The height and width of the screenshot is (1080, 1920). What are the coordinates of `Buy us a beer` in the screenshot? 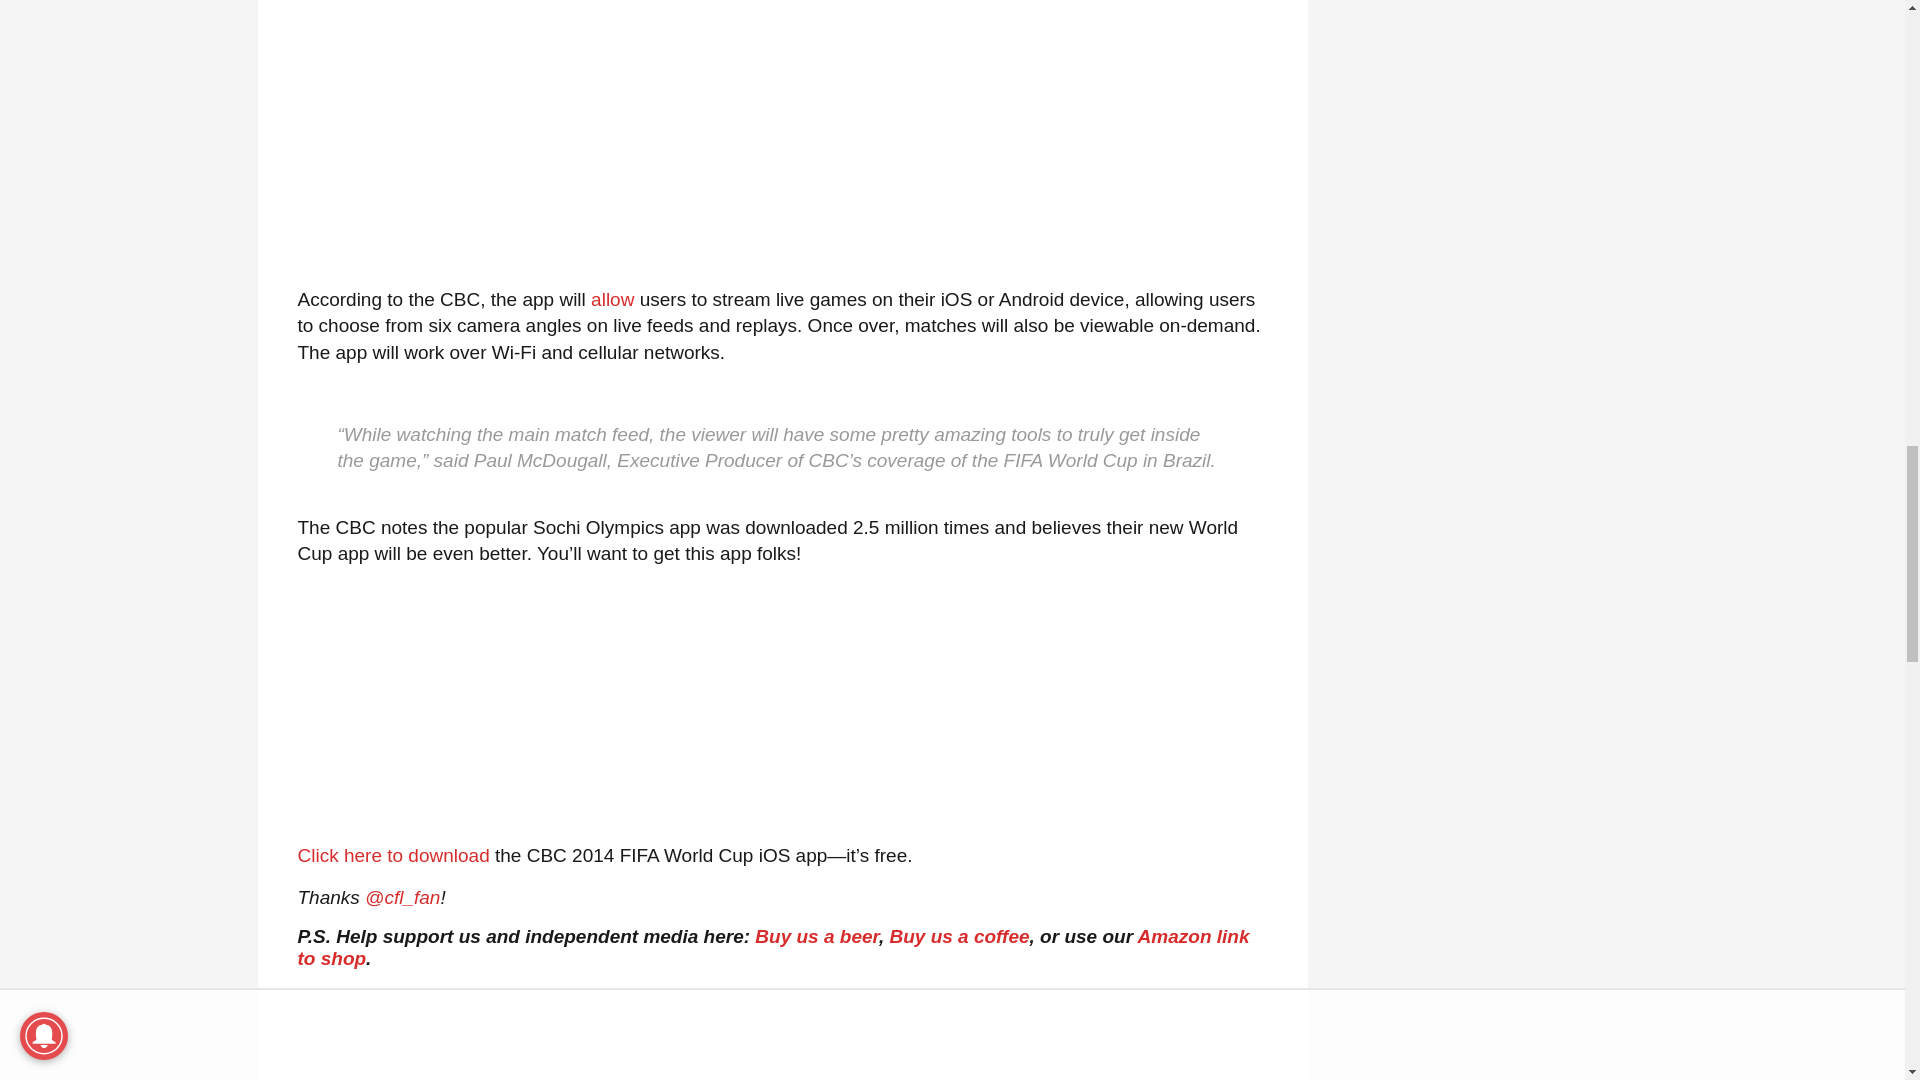 It's located at (816, 936).